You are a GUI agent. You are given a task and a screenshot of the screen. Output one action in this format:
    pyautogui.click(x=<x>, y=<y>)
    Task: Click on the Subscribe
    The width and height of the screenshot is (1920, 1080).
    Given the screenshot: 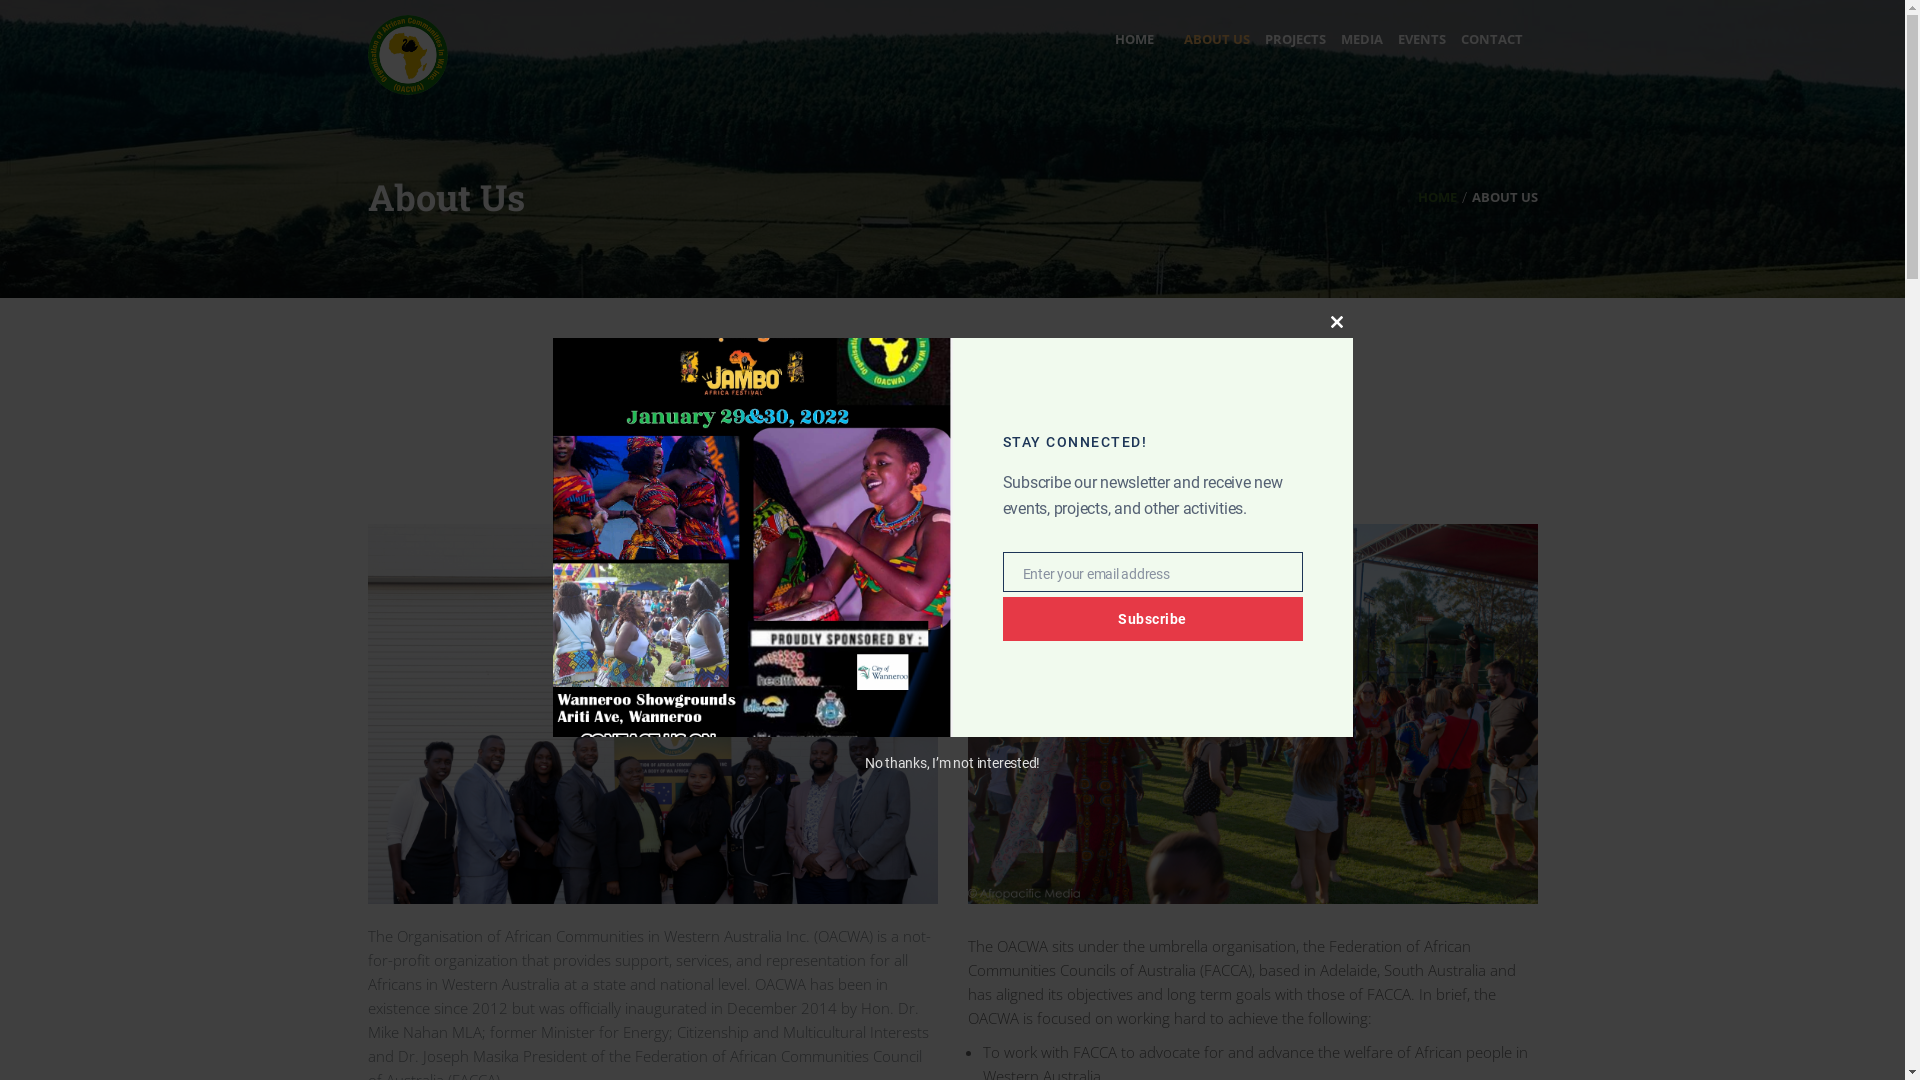 What is the action you would take?
    pyautogui.click(x=1152, y=619)
    